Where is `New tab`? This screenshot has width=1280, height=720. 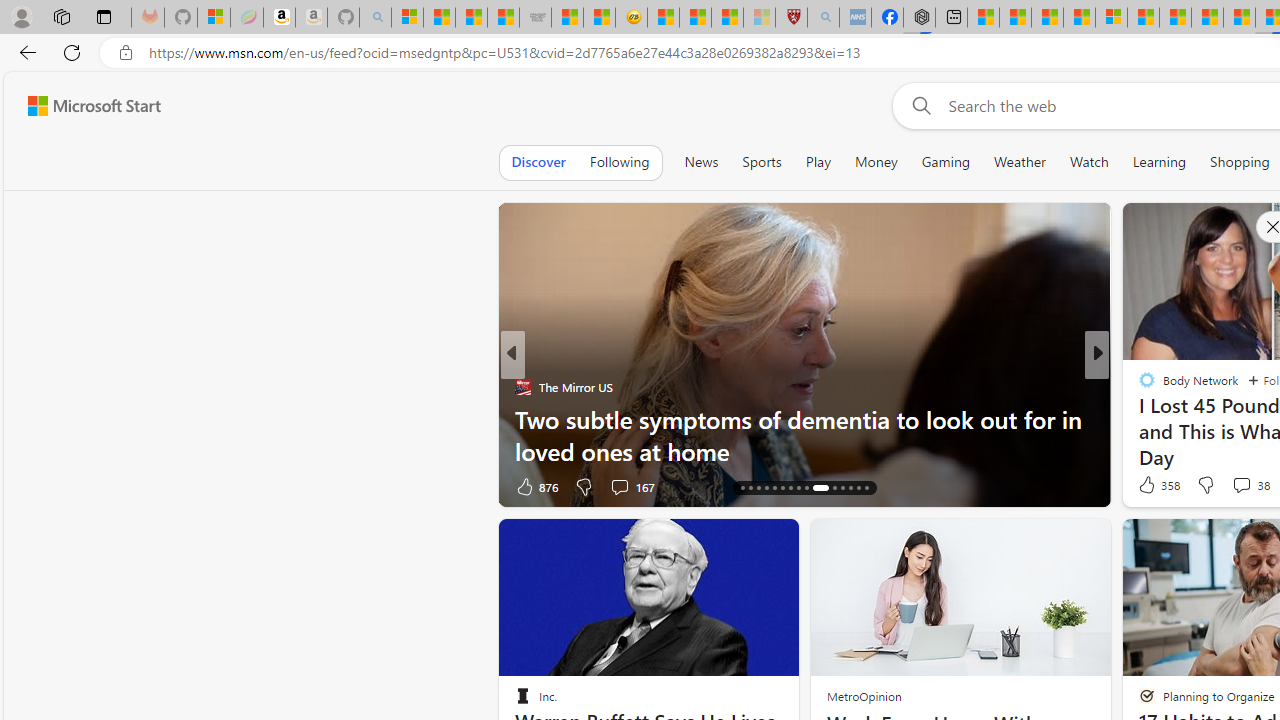 New tab is located at coordinates (950, 18).